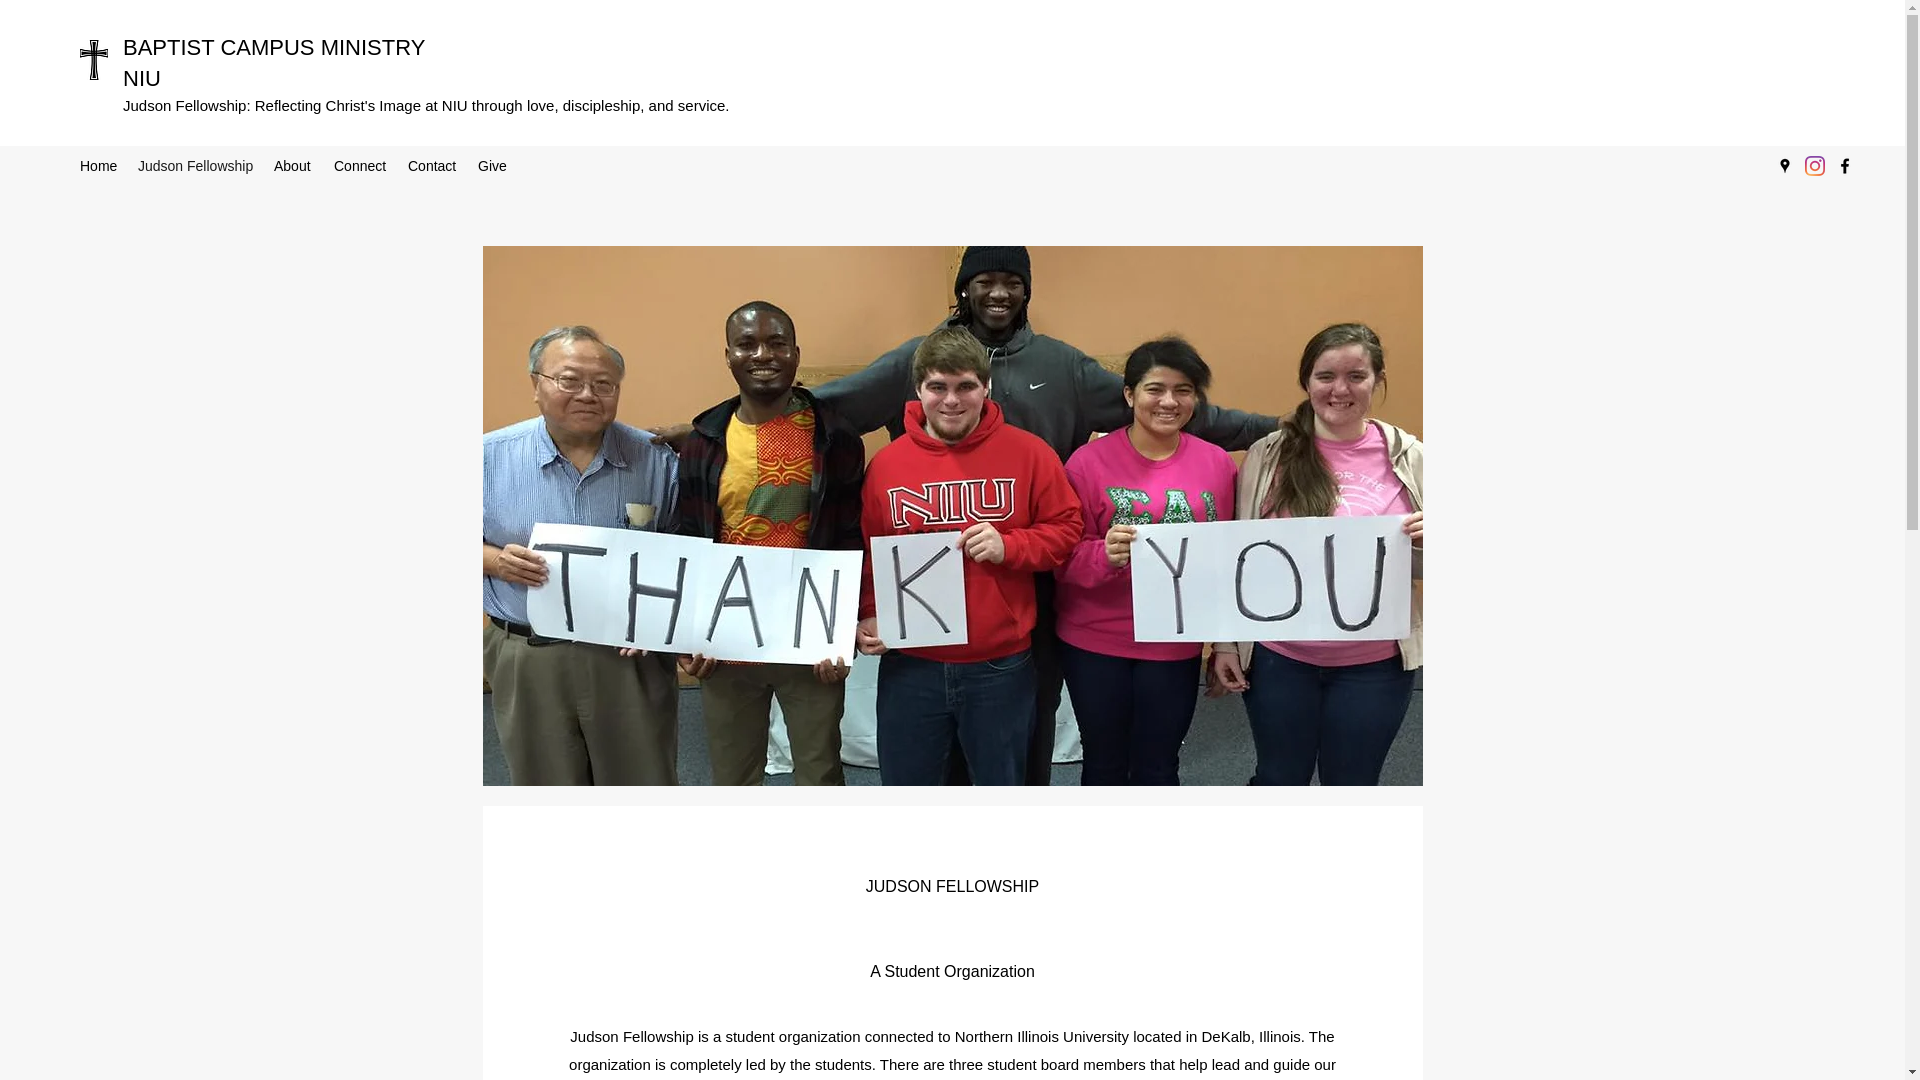 The image size is (1920, 1080). What do you see at coordinates (360, 166) in the screenshot?
I see `Connect` at bounding box center [360, 166].